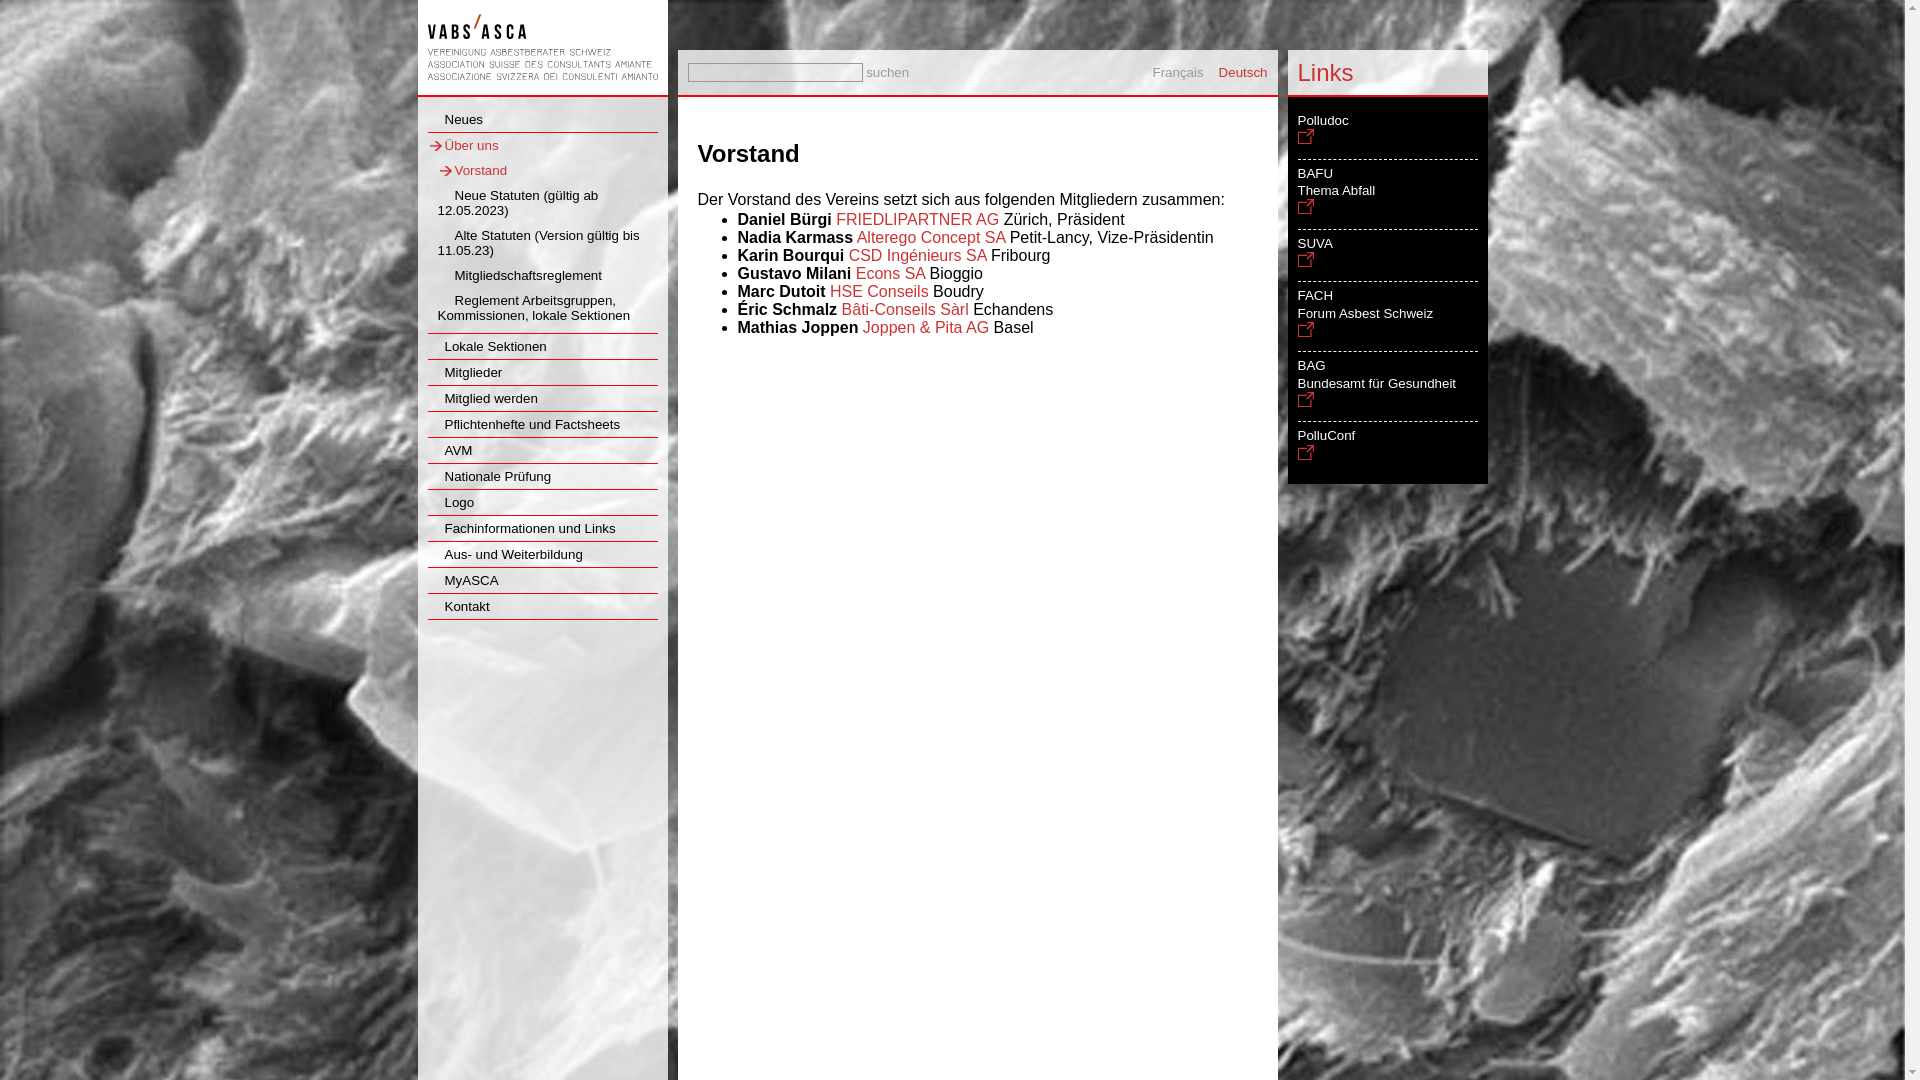 The width and height of the screenshot is (1920, 1080). What do you see at coordinates (932, 238) in the screenshot?
I see `Alterego Concept SA` at bounding box center [932, 238].